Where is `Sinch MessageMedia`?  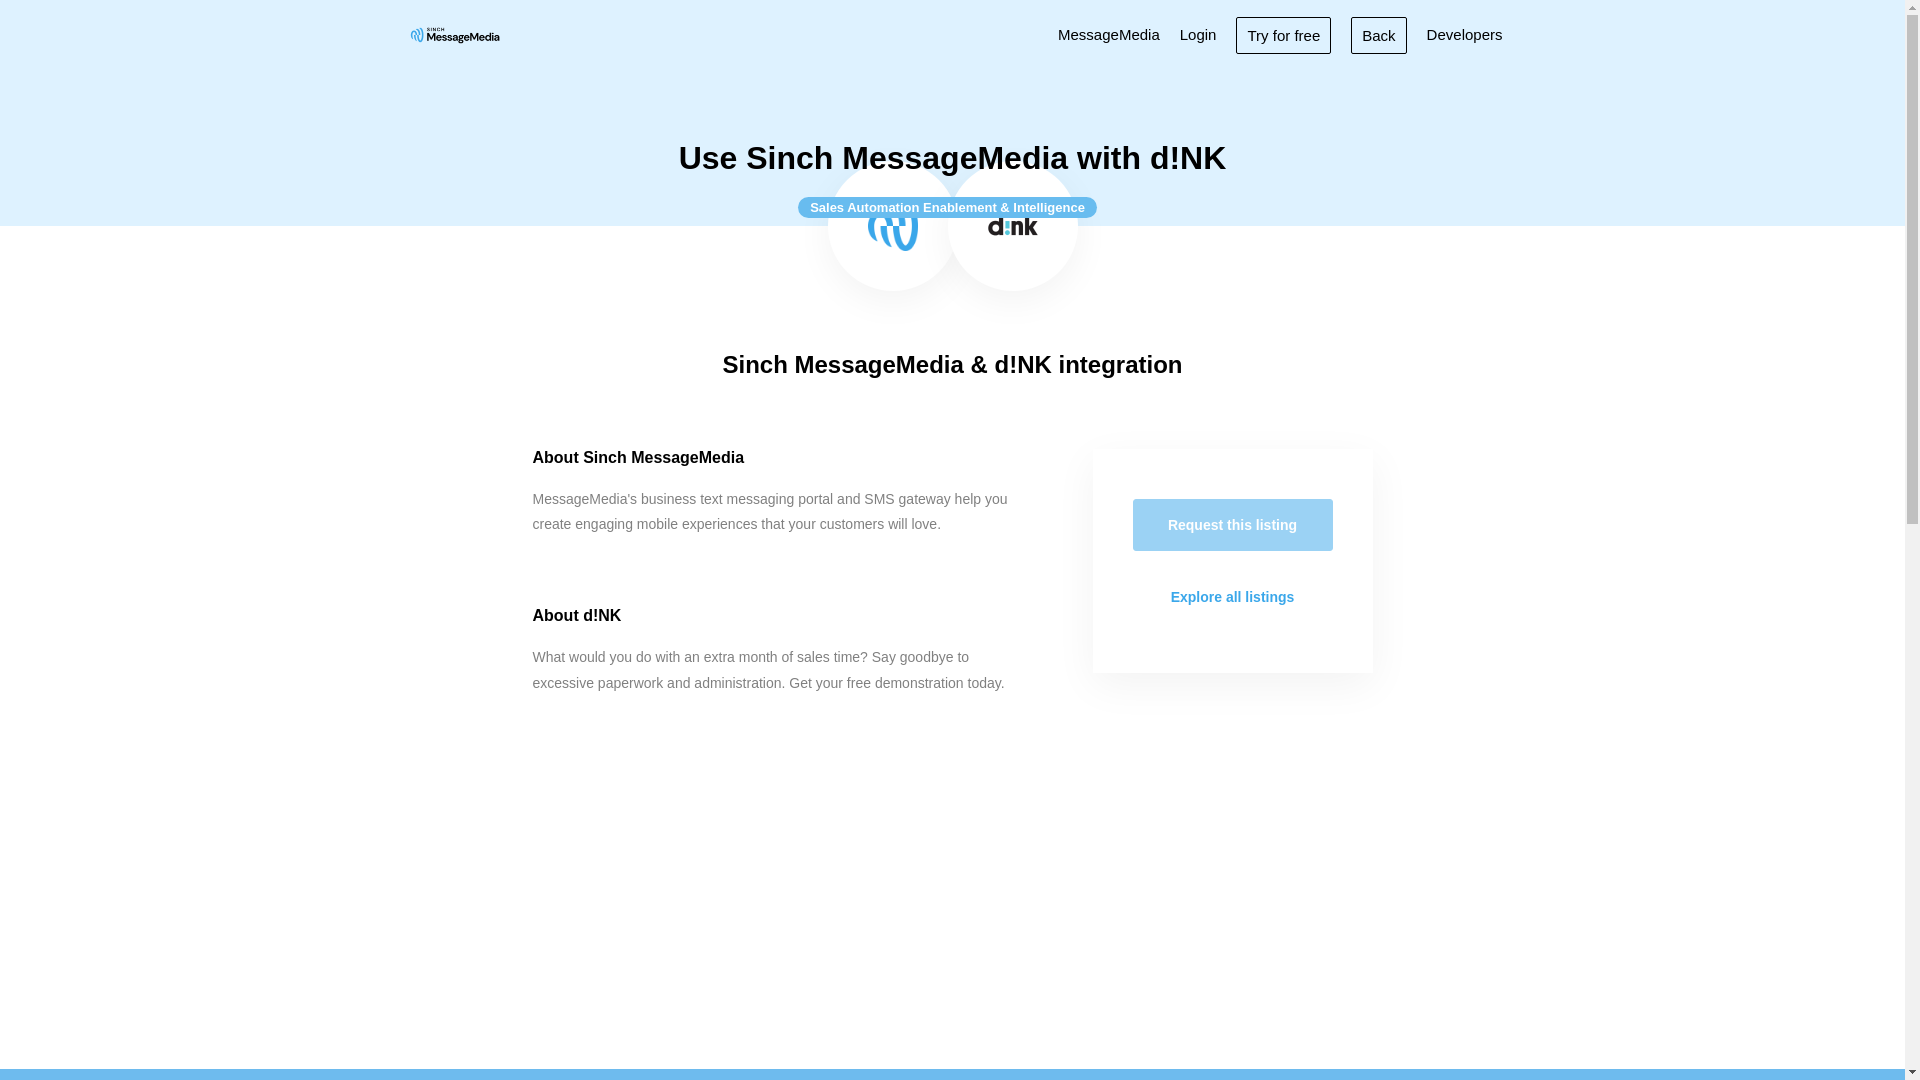 Sinch MessageMedia is located at coordinates (454, 34).